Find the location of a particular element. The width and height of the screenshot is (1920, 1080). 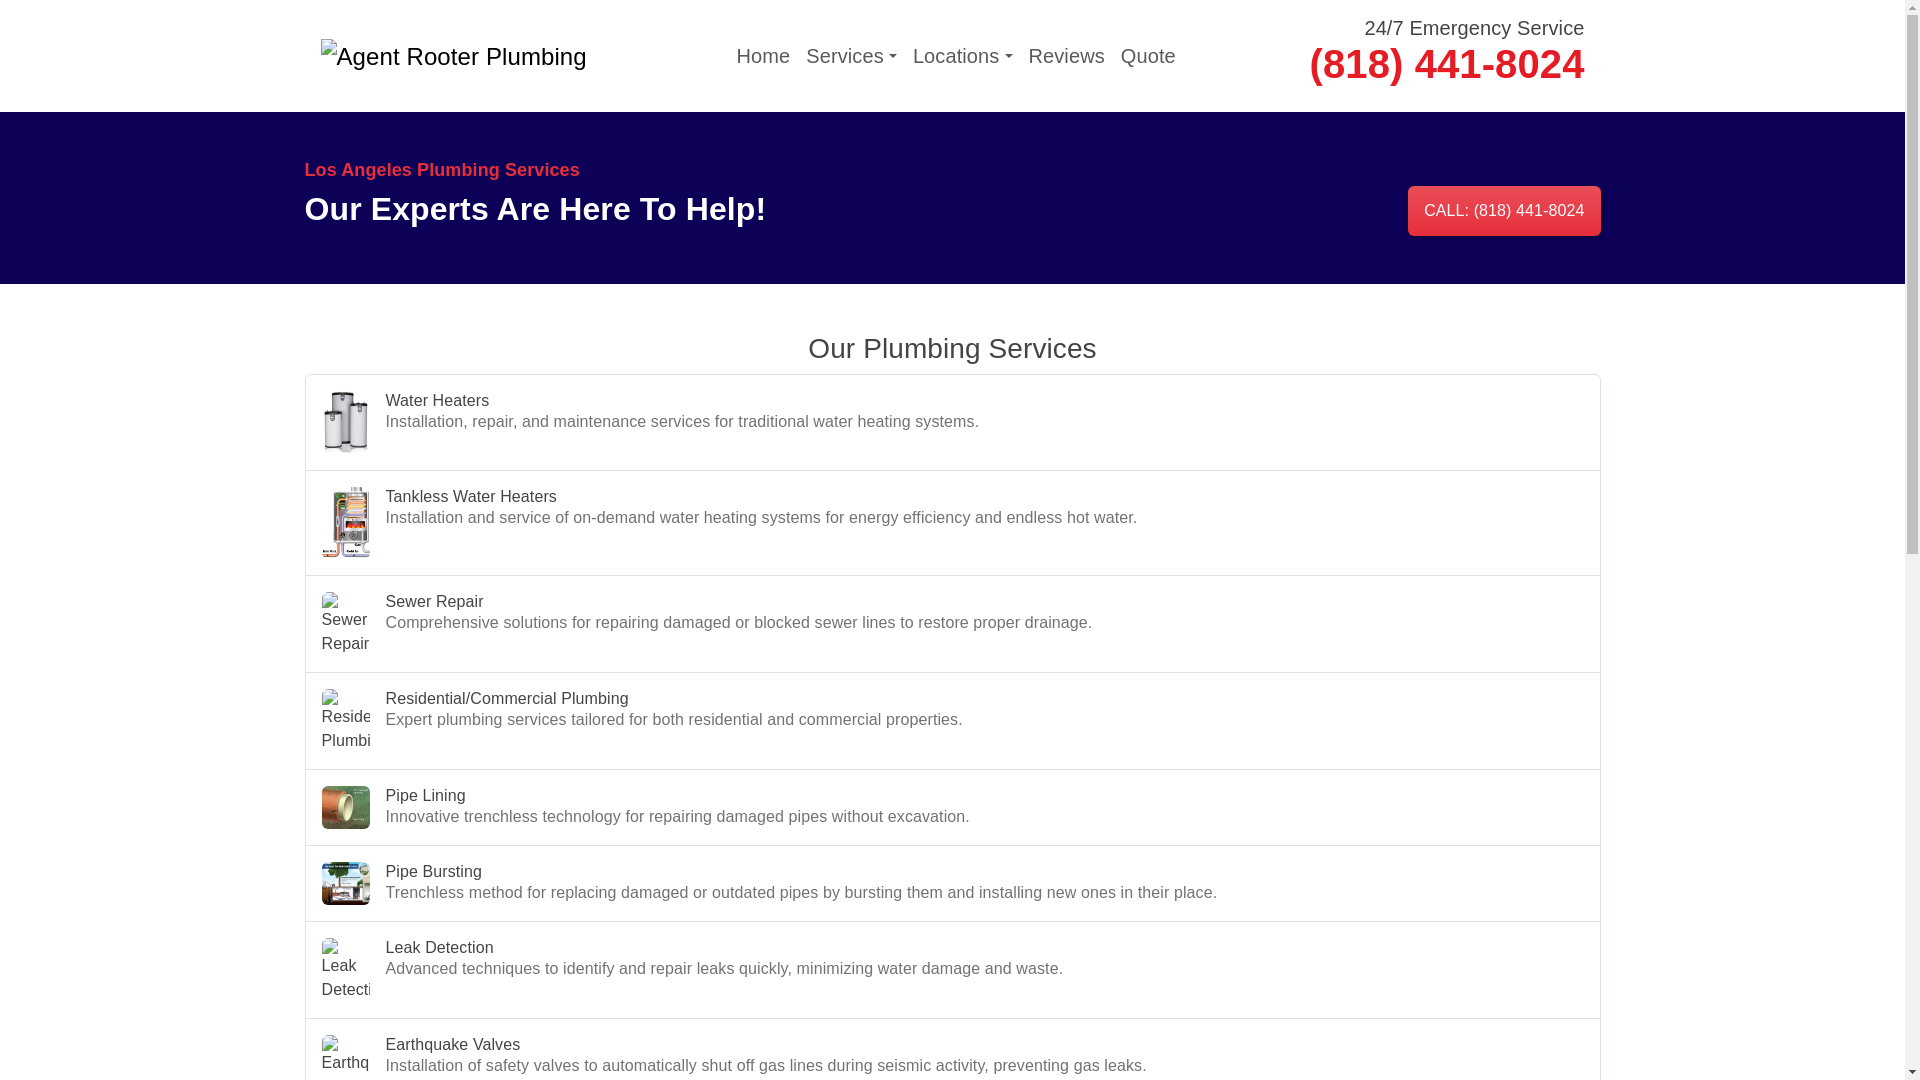

Locations is located at coordinates (962, 56).